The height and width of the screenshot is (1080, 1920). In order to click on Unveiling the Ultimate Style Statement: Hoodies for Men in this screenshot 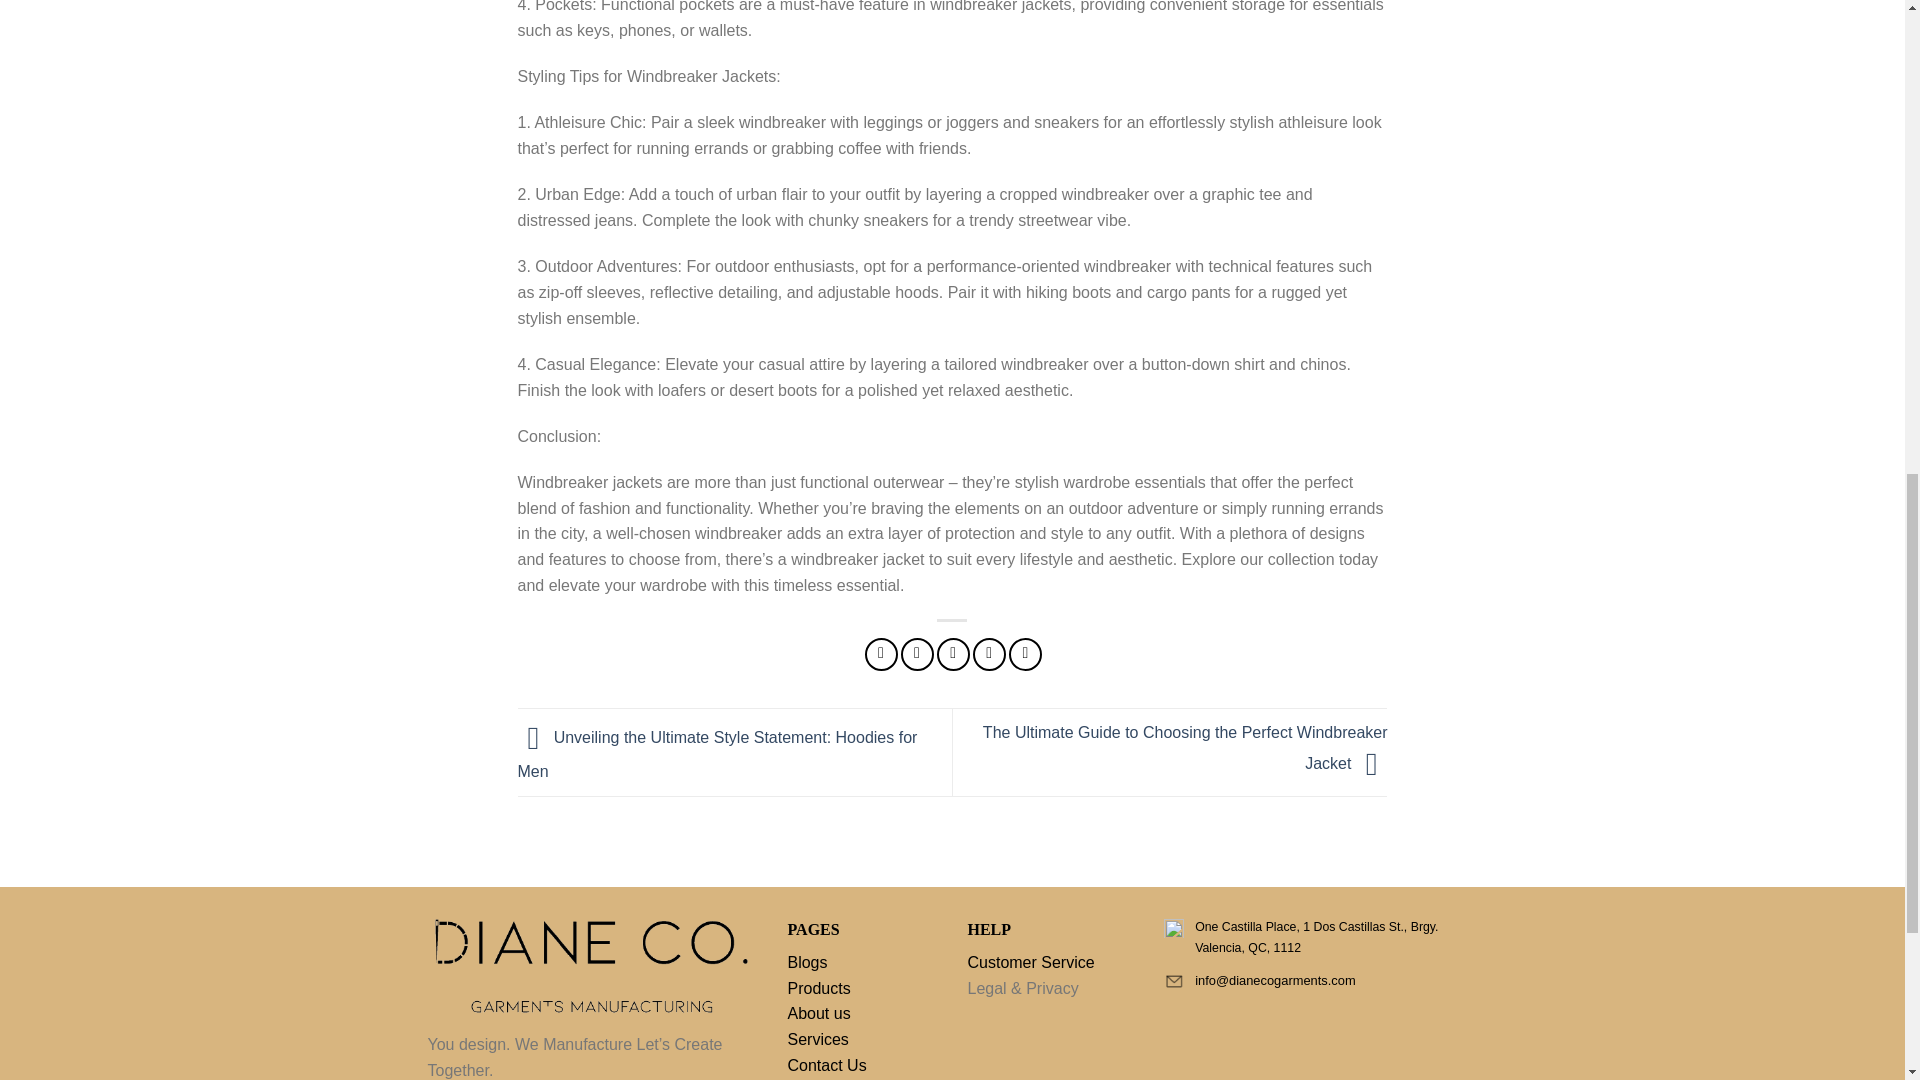, I will do `click(718, 754)`.